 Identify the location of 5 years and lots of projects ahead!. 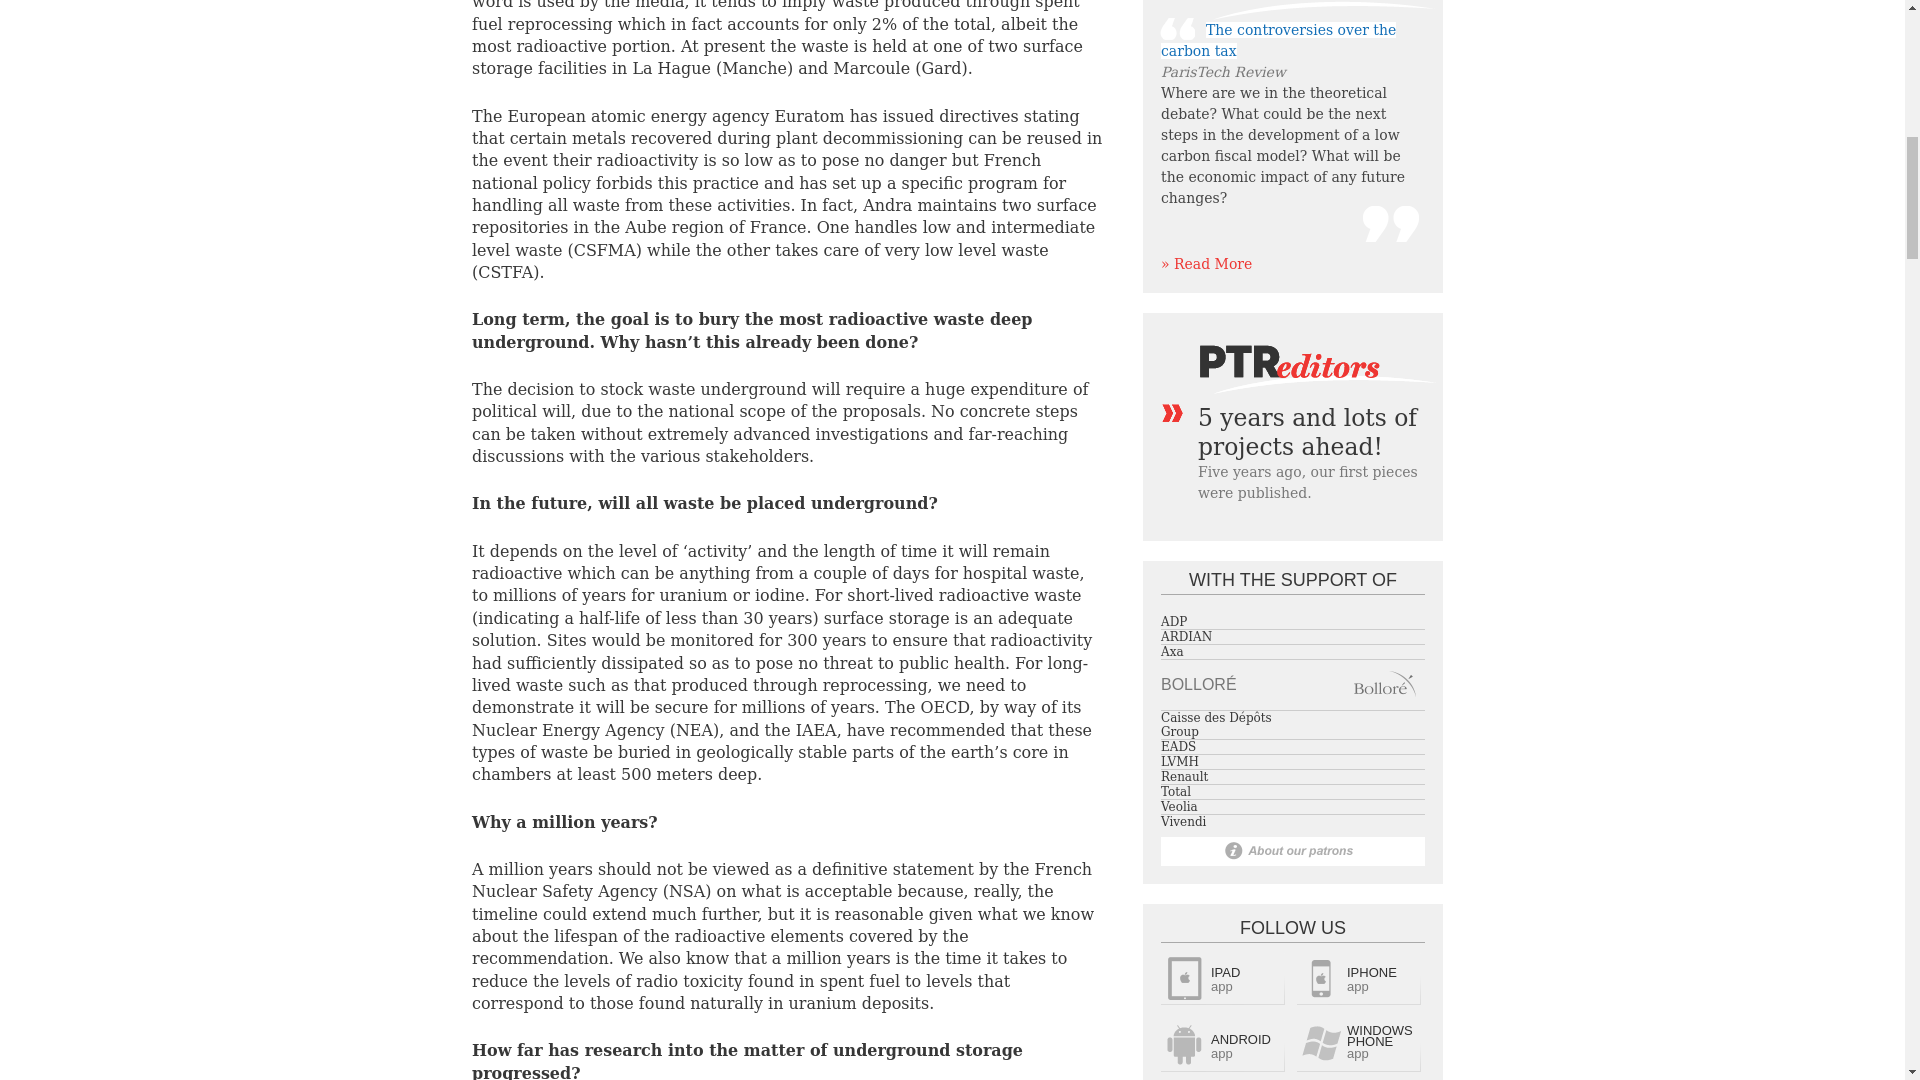
(1307, 432).